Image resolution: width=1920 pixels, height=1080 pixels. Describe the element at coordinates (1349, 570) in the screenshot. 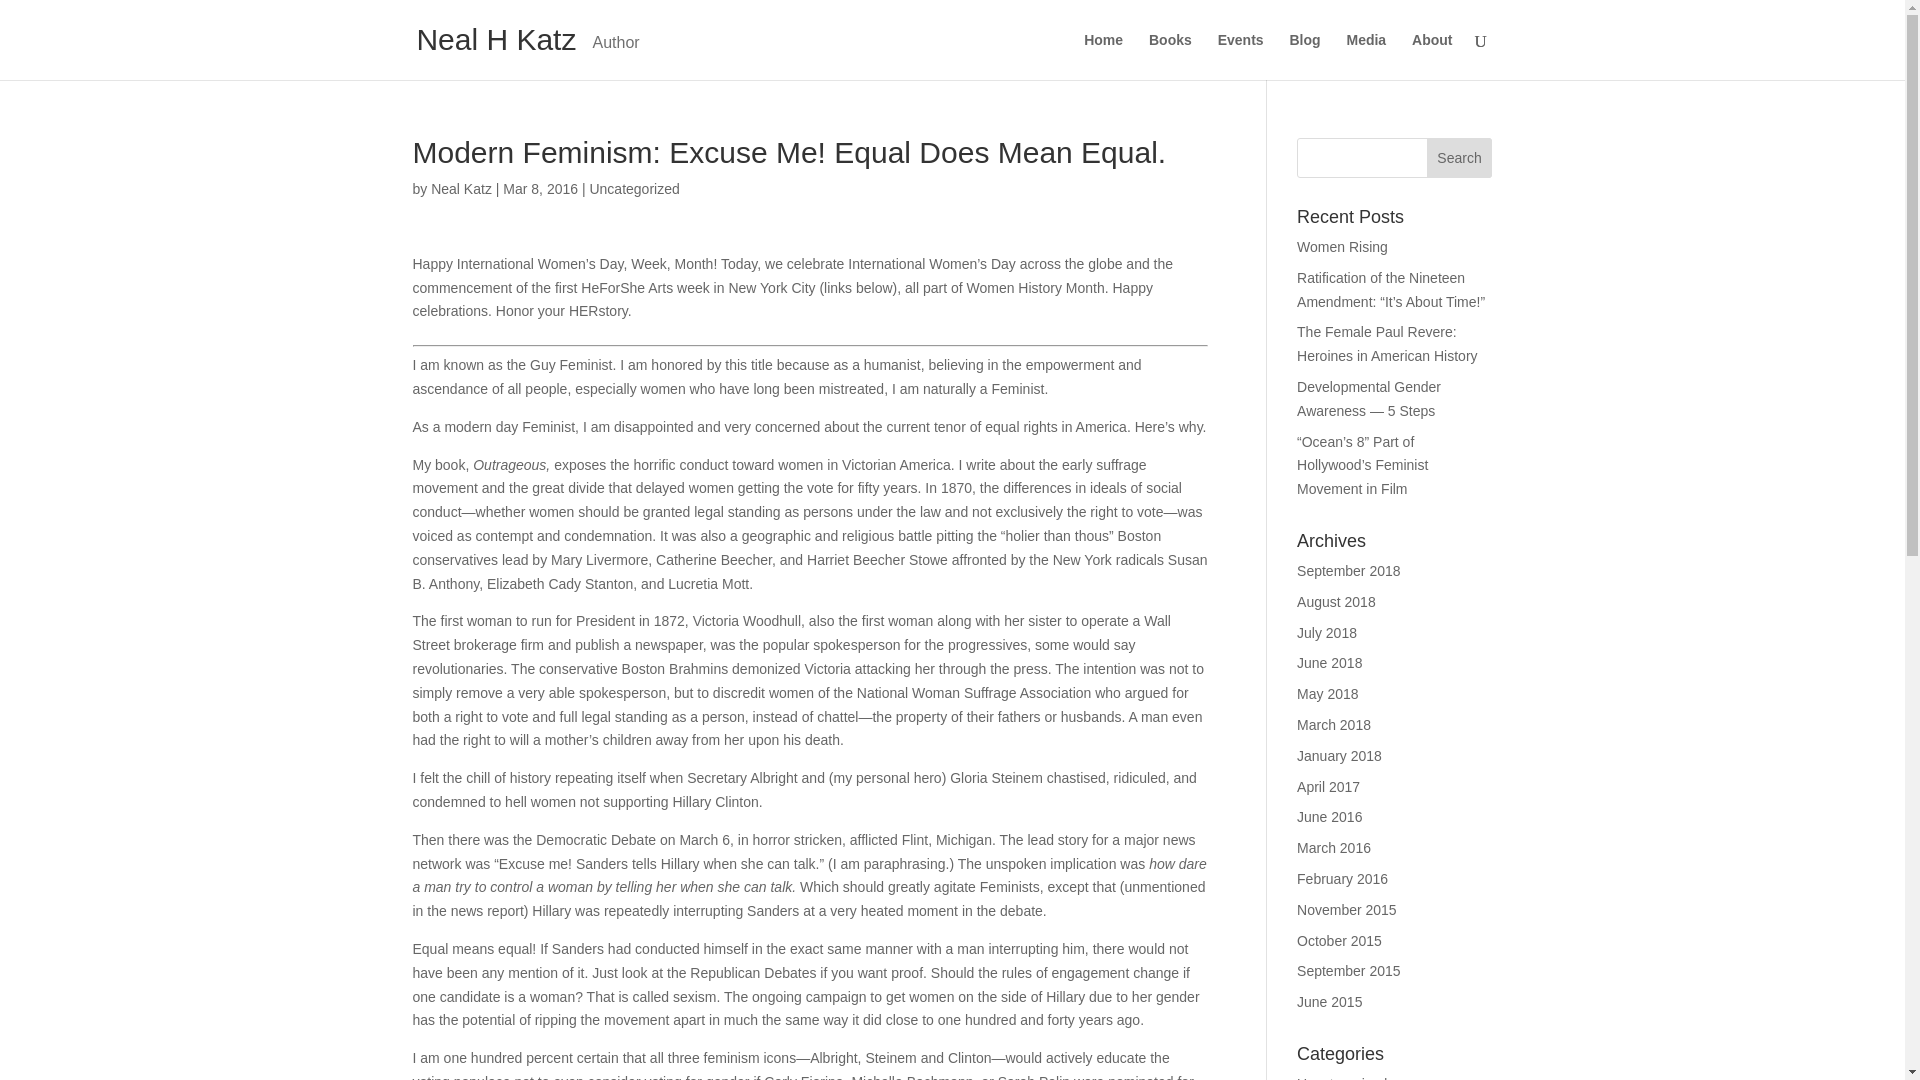

I see `September 2018` at that location.